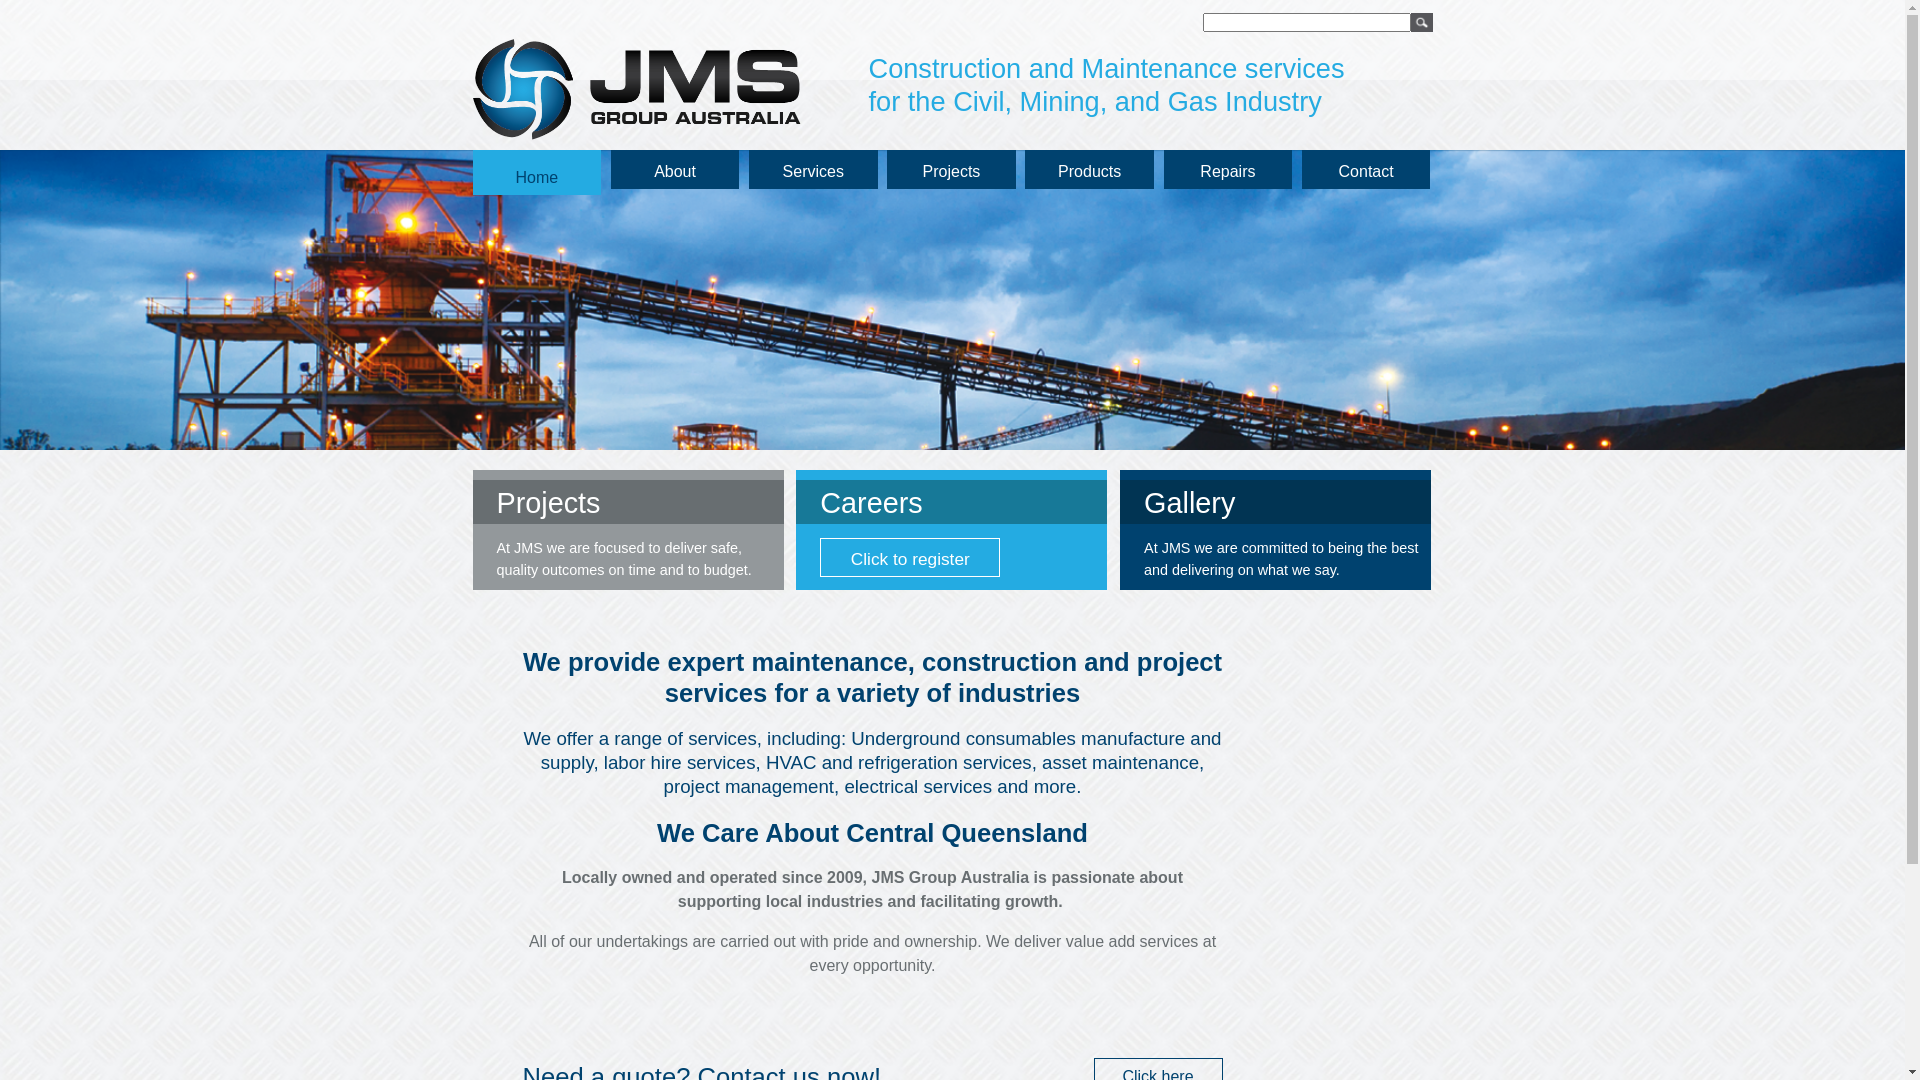 This screenshot has width=1920, height=1080. Describe the element at coordinates (1366, 170) in the screenshot. I see `Contact` at that location.